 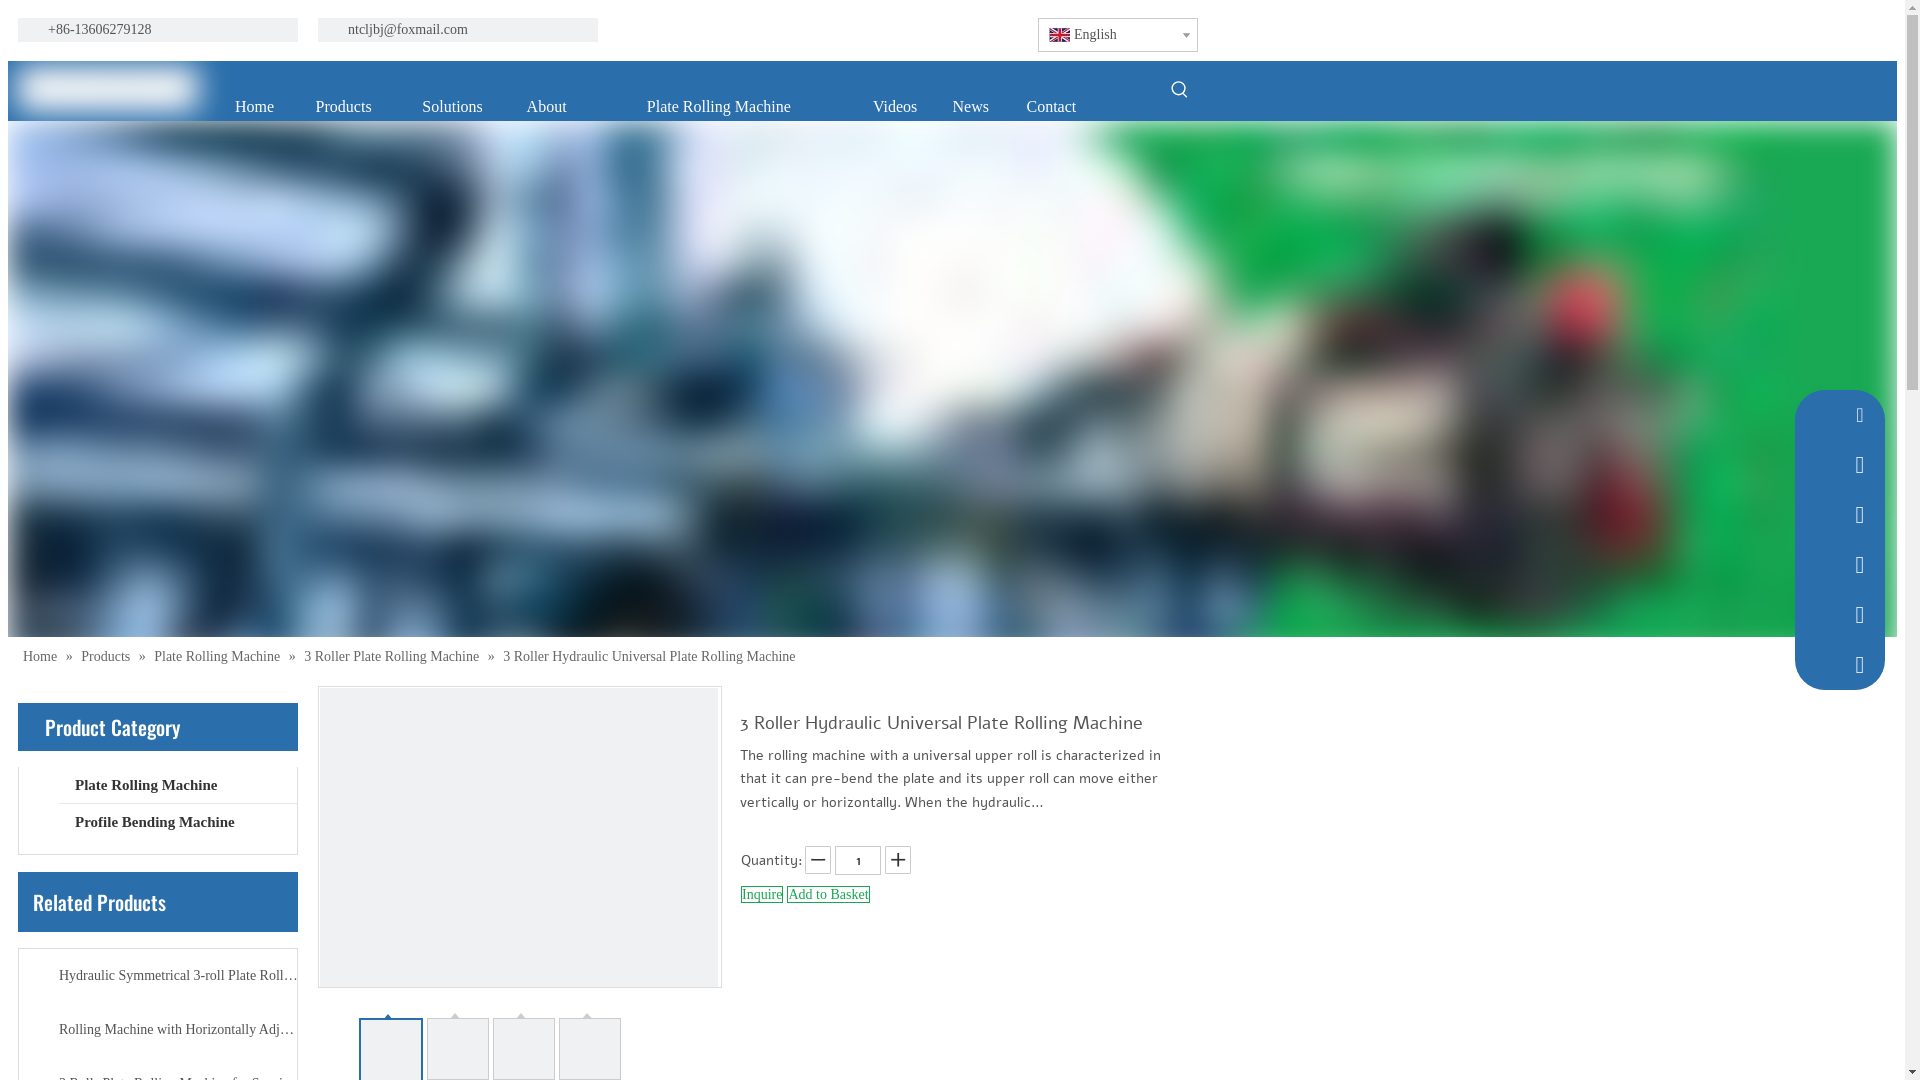 What do you see at coordinates (828, 894) in the screenshot?
I see `Add to Basket` at bounding box center [828, 894].